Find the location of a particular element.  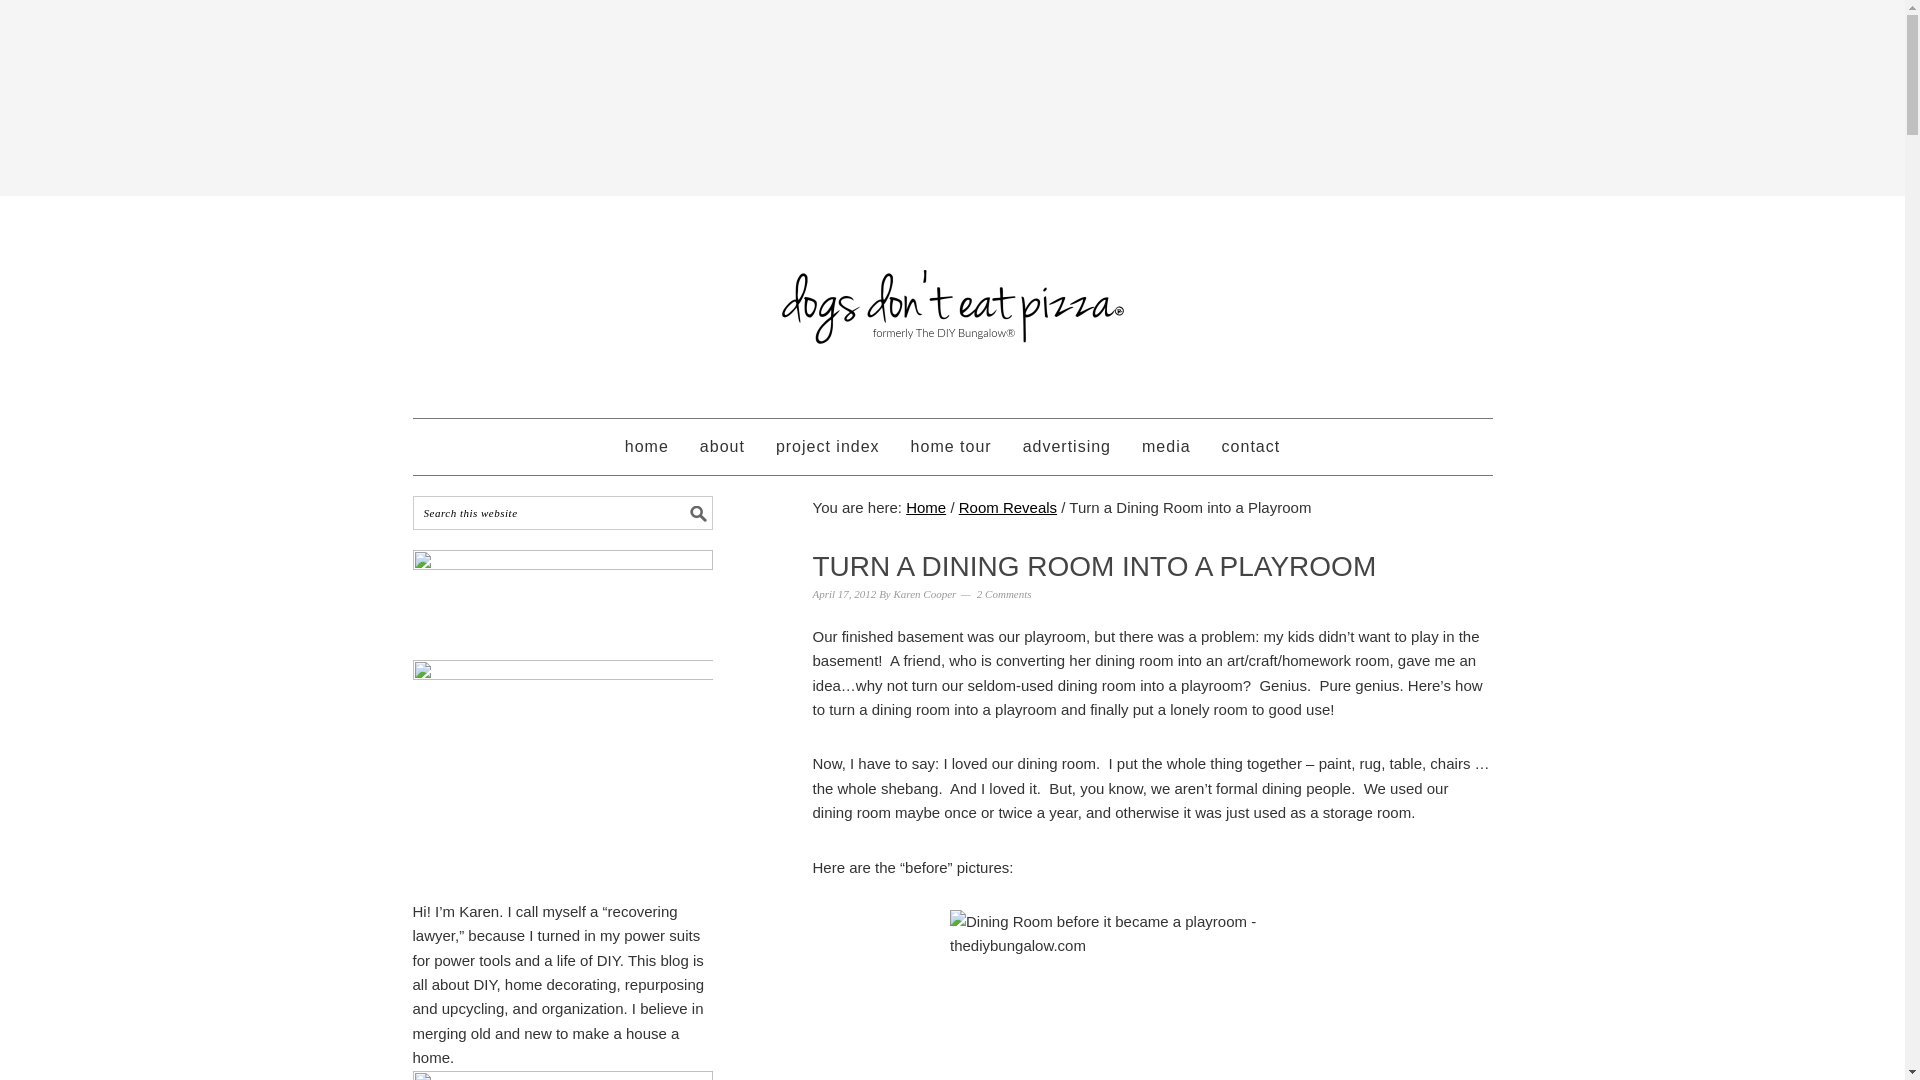

contact is located at coordinates (1252, 447).